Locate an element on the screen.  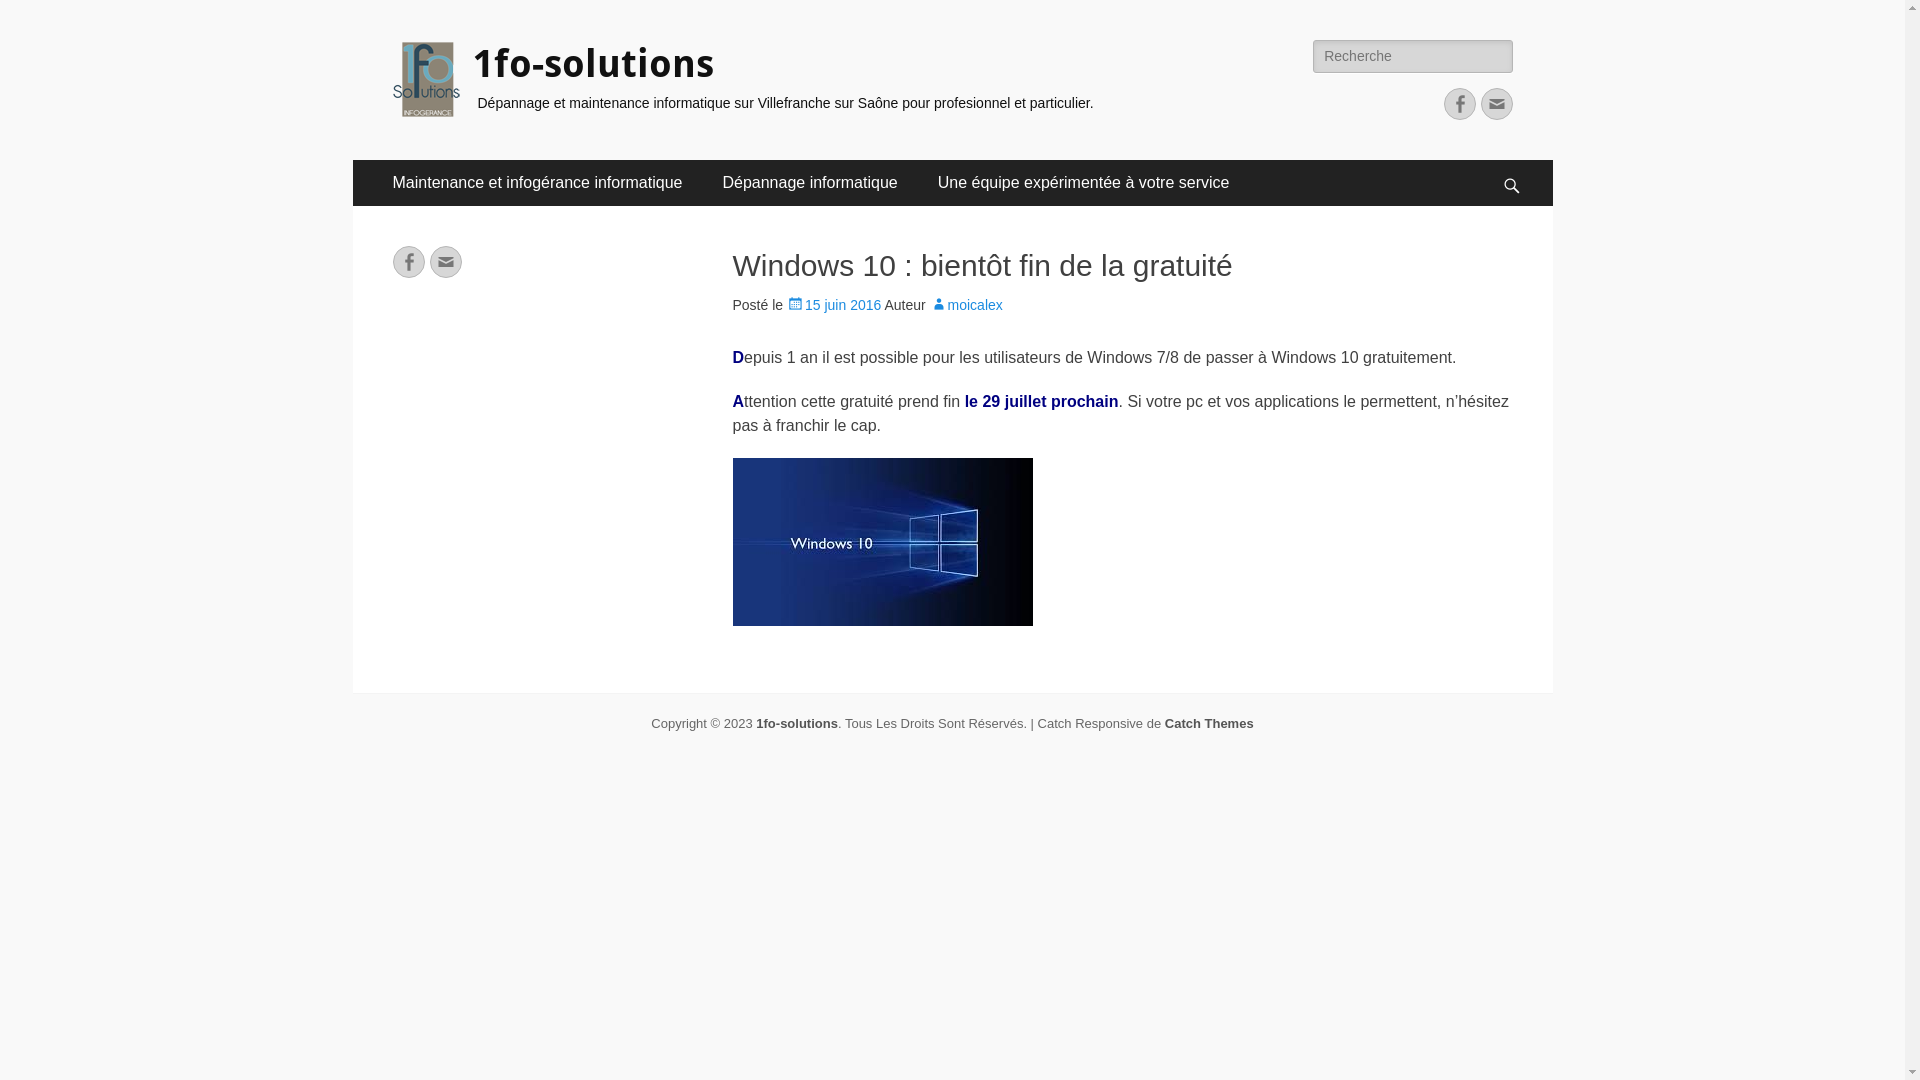
Facebook is located at coordinates (1460, 104).